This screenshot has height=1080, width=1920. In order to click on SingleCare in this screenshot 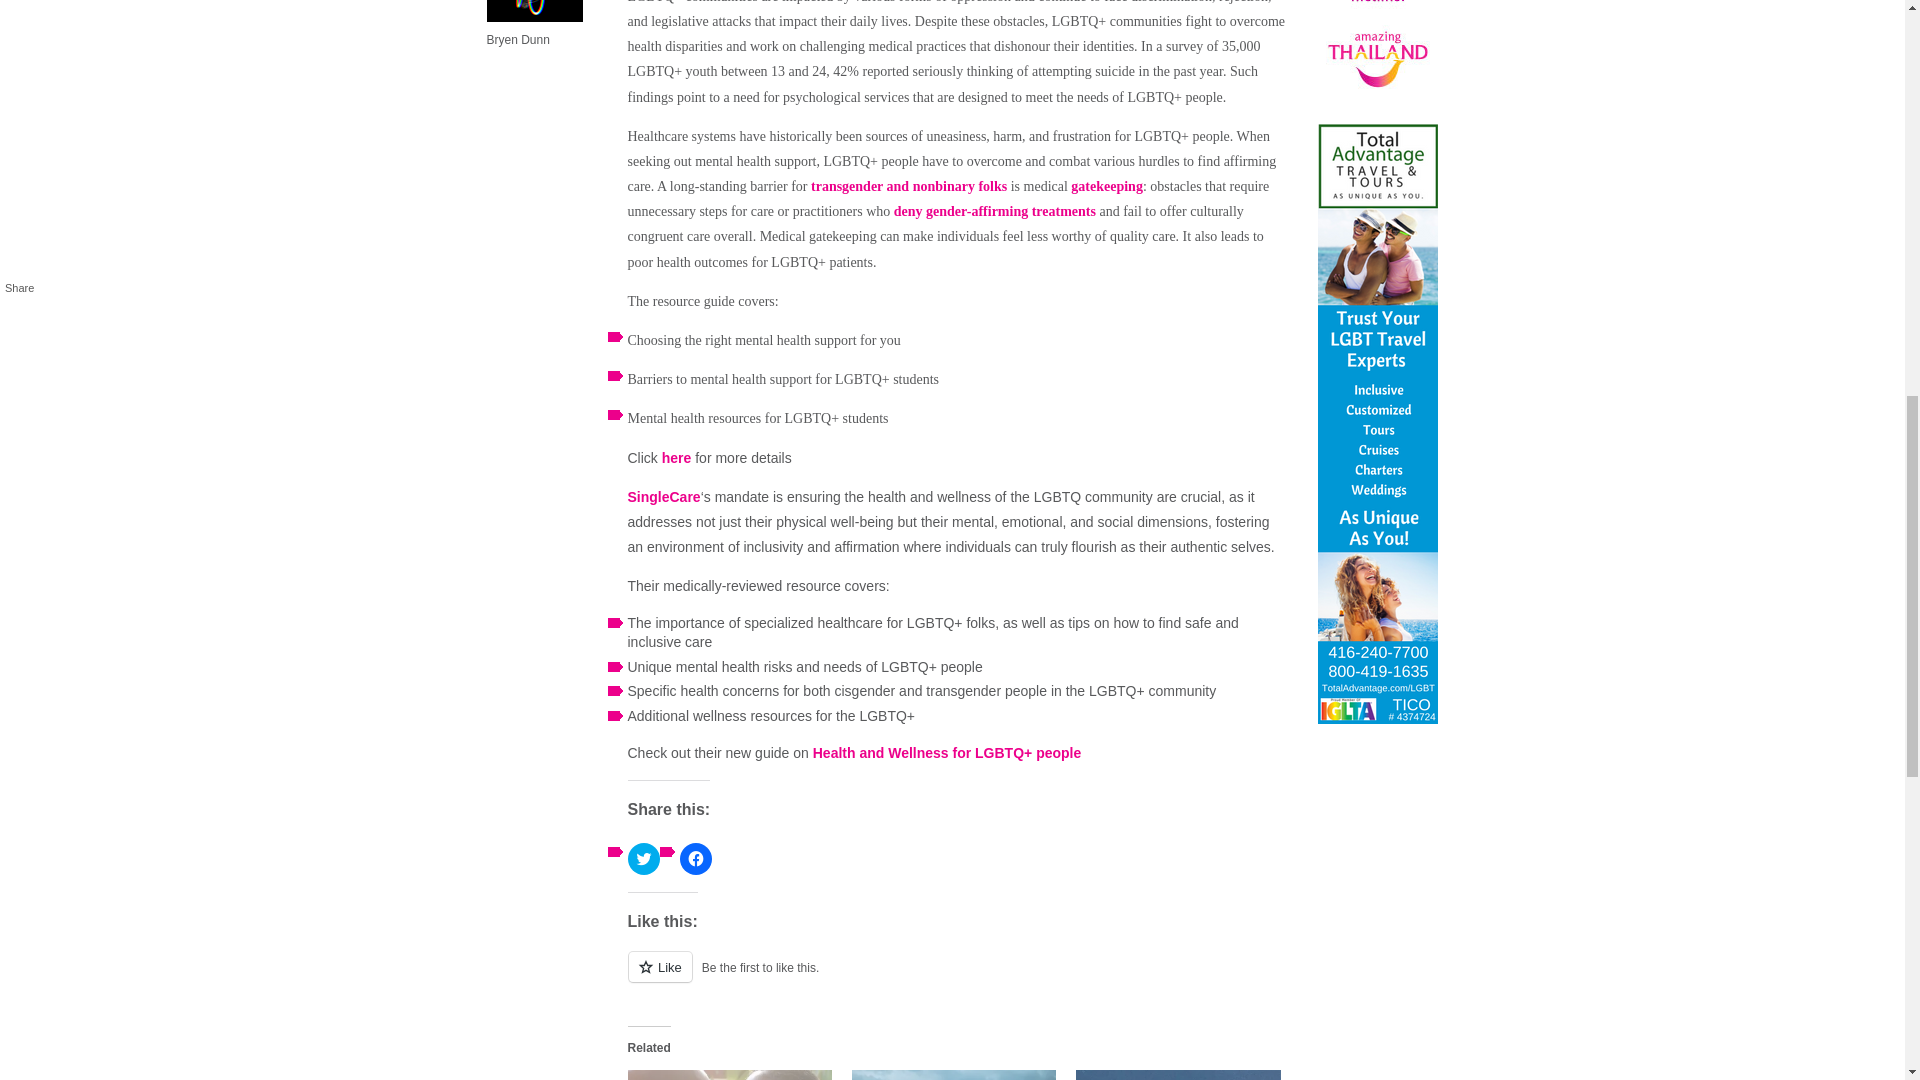, I will do `click(664, 497)`.